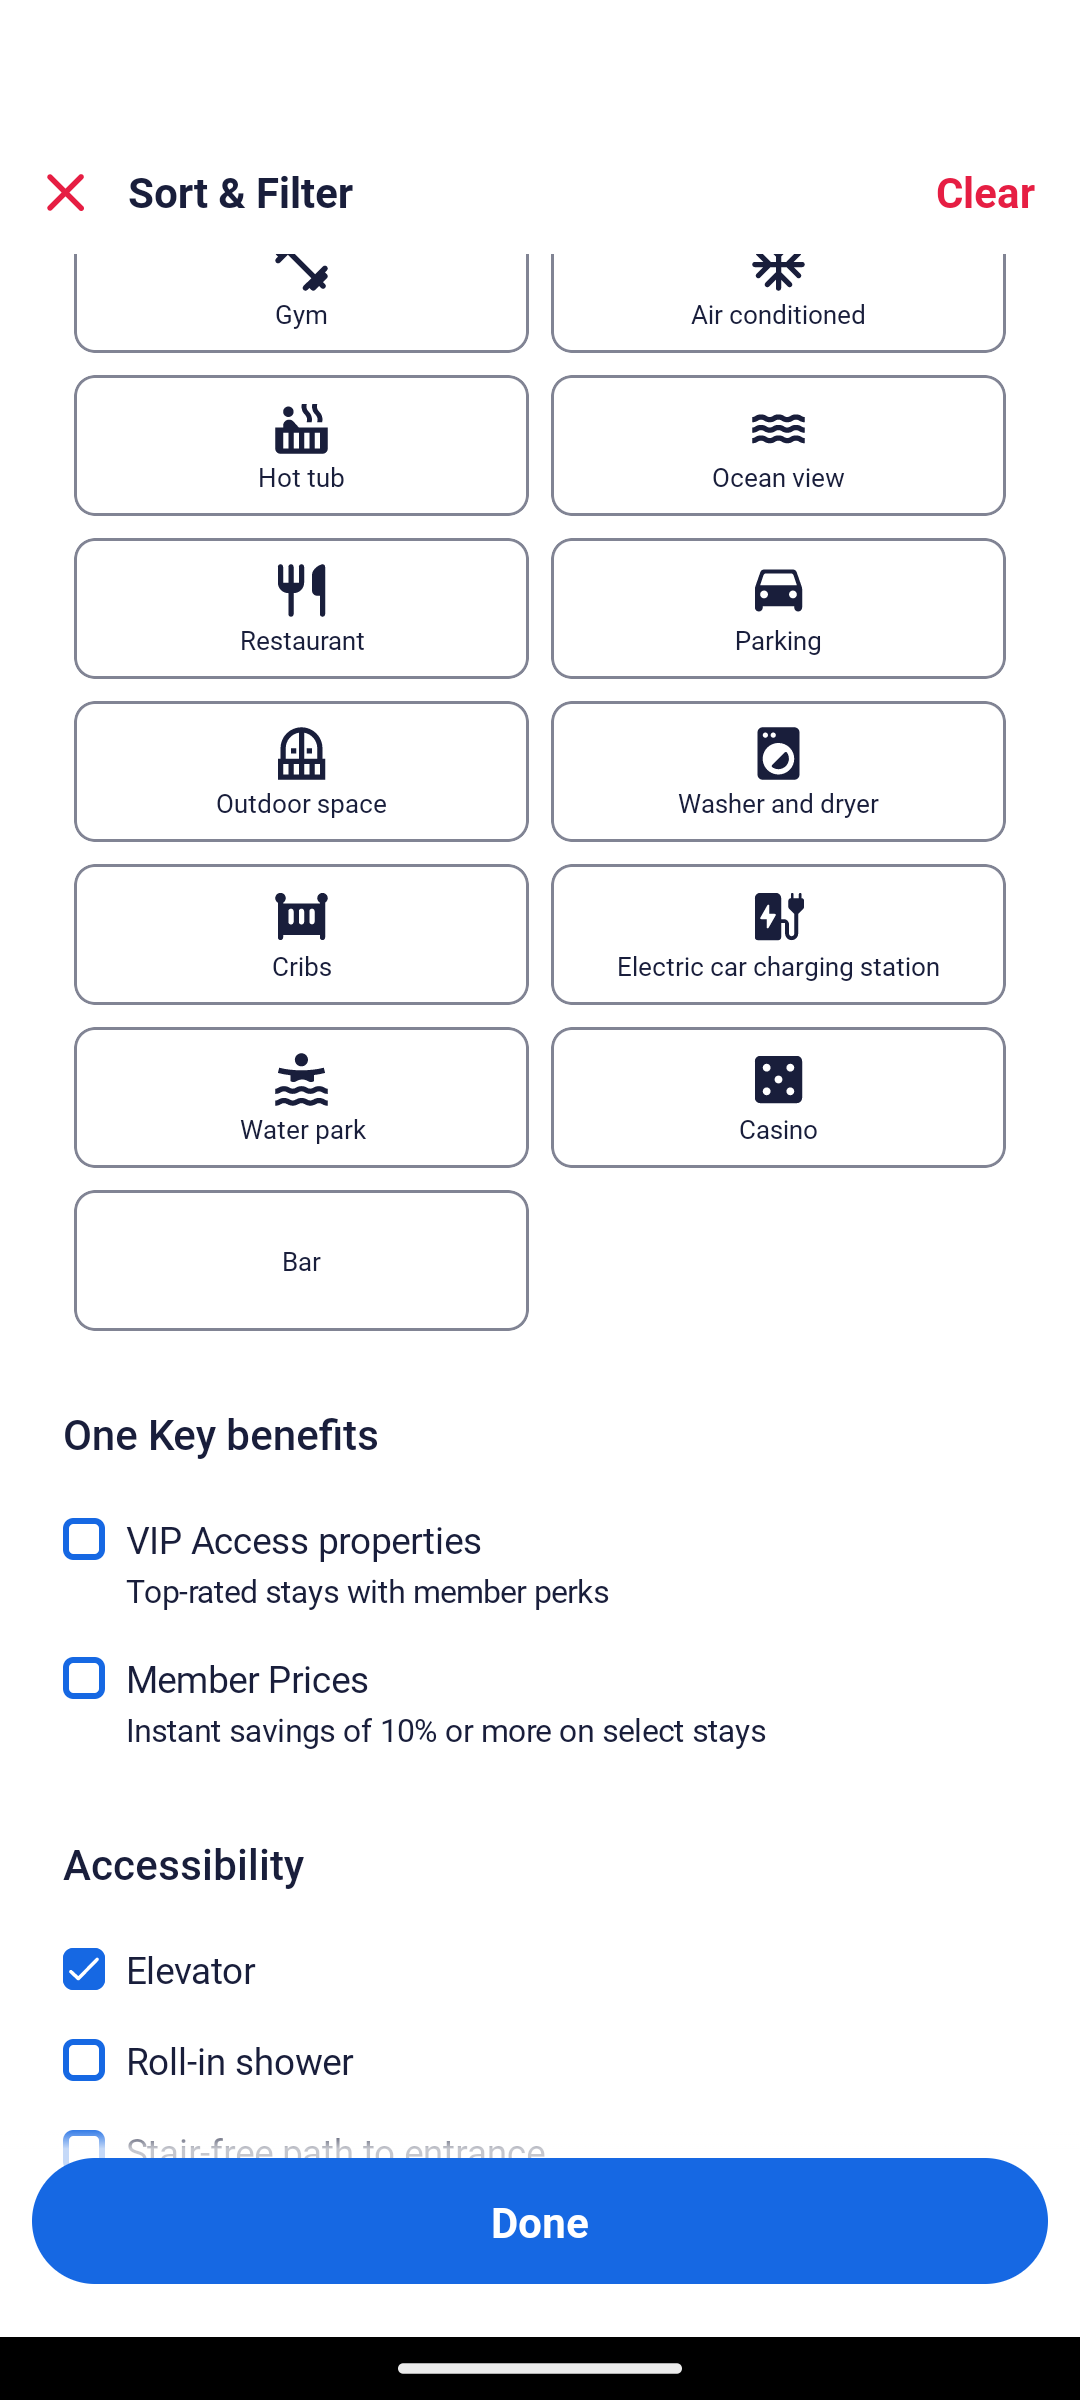 Image resolution: width=1080 pixels, height=2400 pixels. I want to click on Parking, so click(778, 608).